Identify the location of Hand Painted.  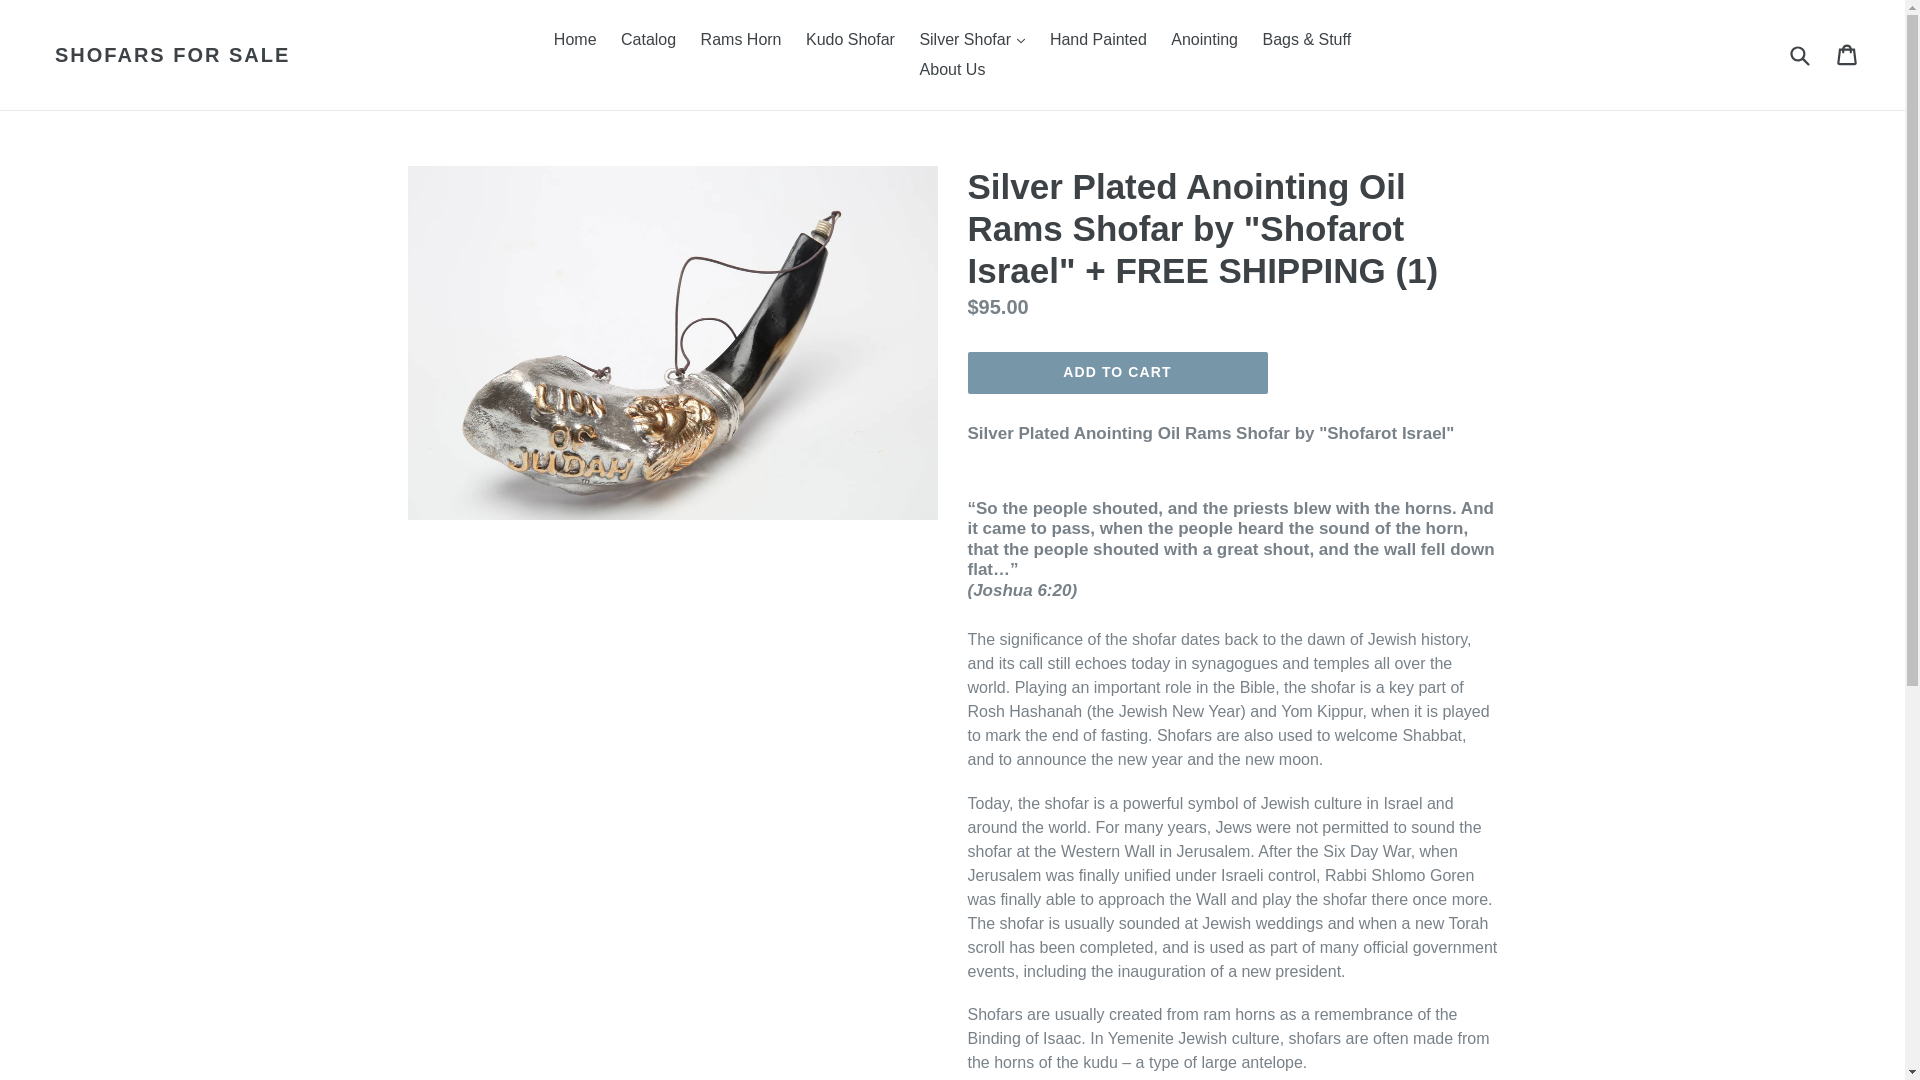
(1098, 40).